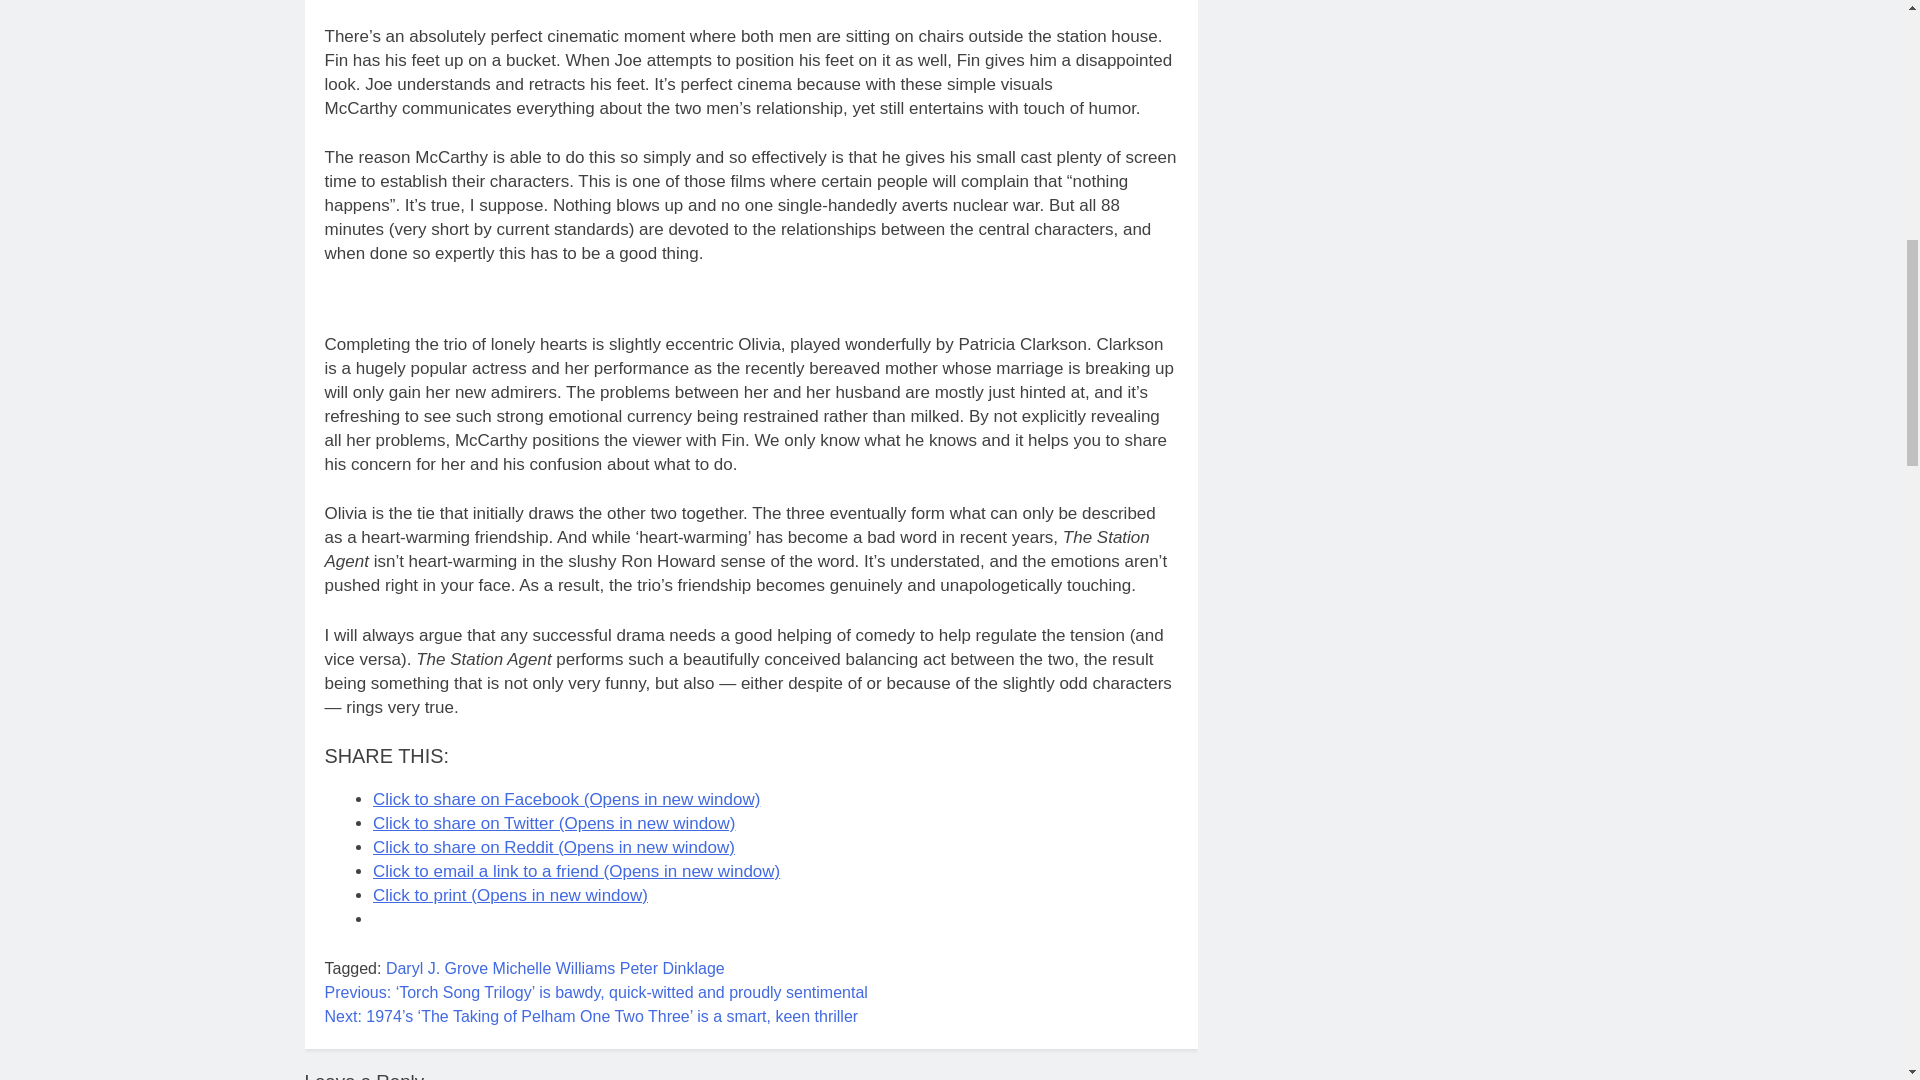  I want to click on Peter Dinklage, so click(672, 968).